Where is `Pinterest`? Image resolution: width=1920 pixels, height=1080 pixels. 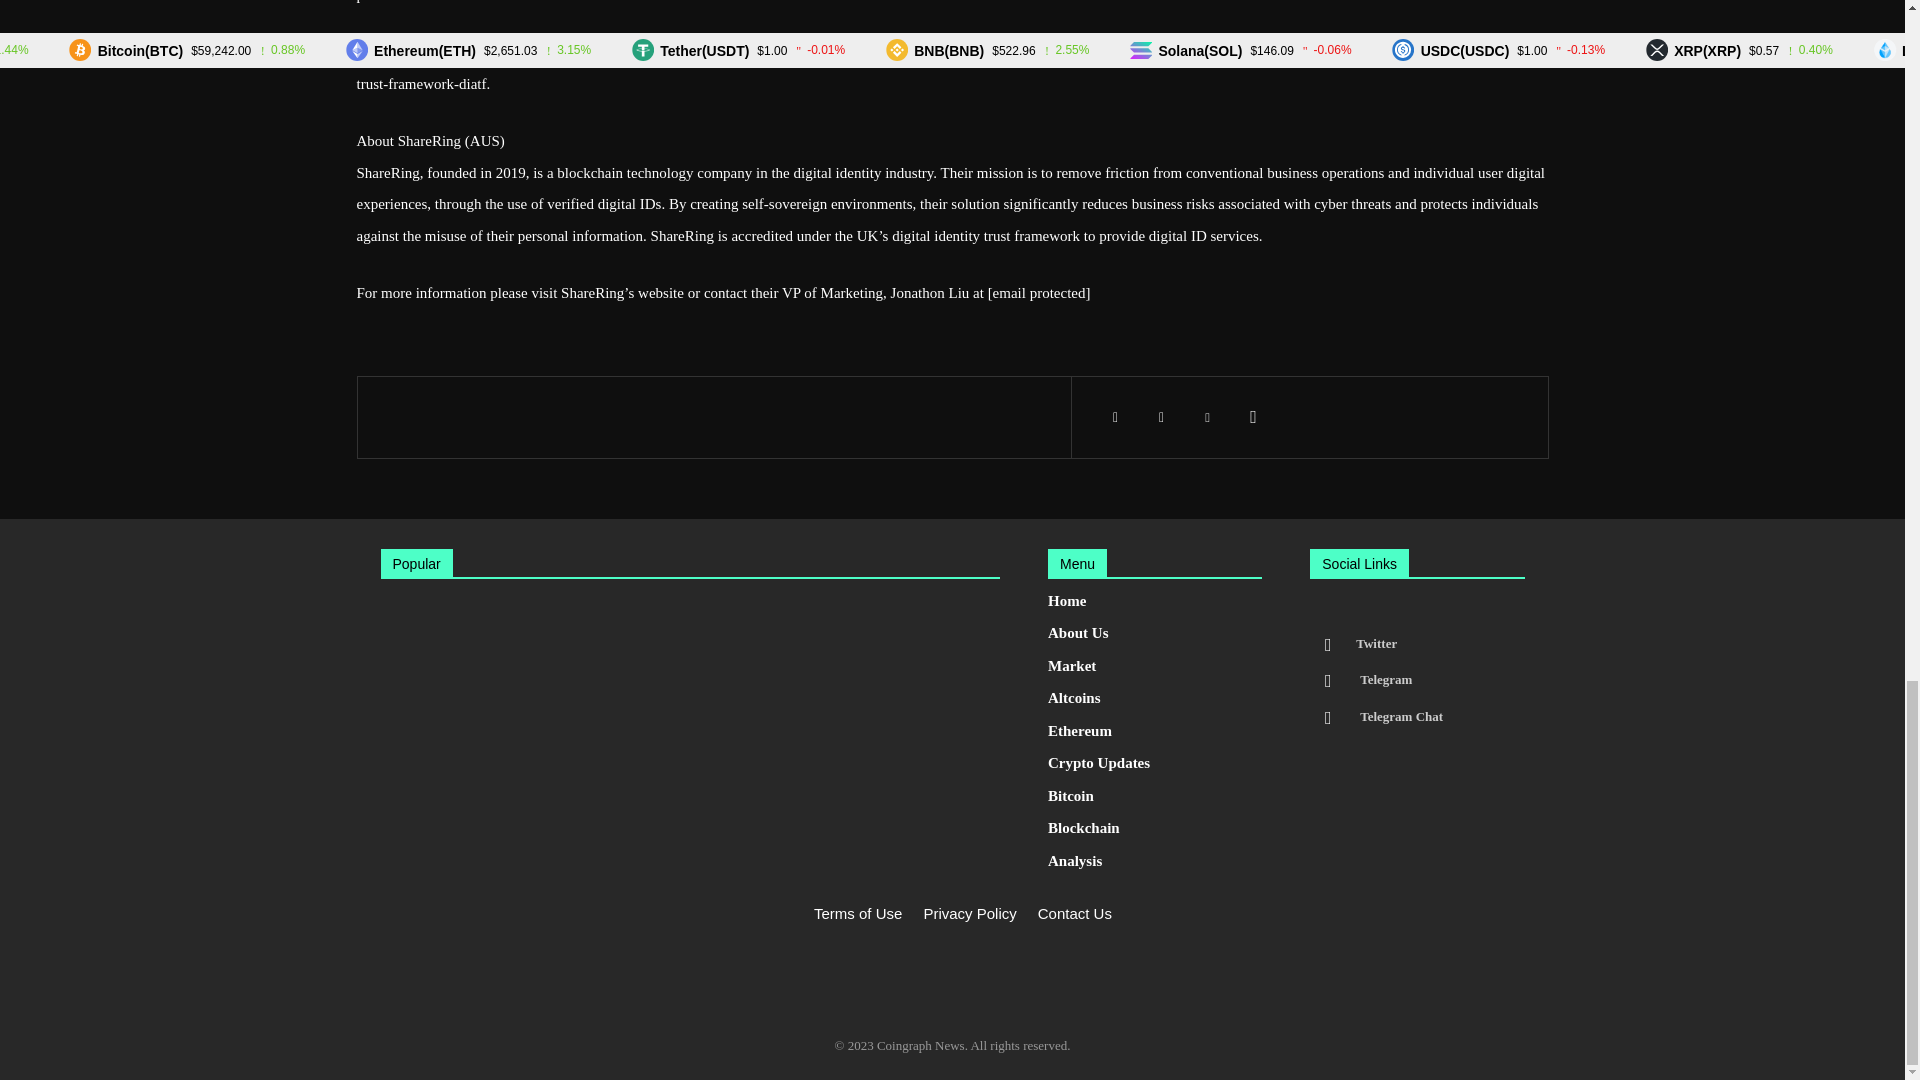
Pinterest is located at coordinates (1208, 417).